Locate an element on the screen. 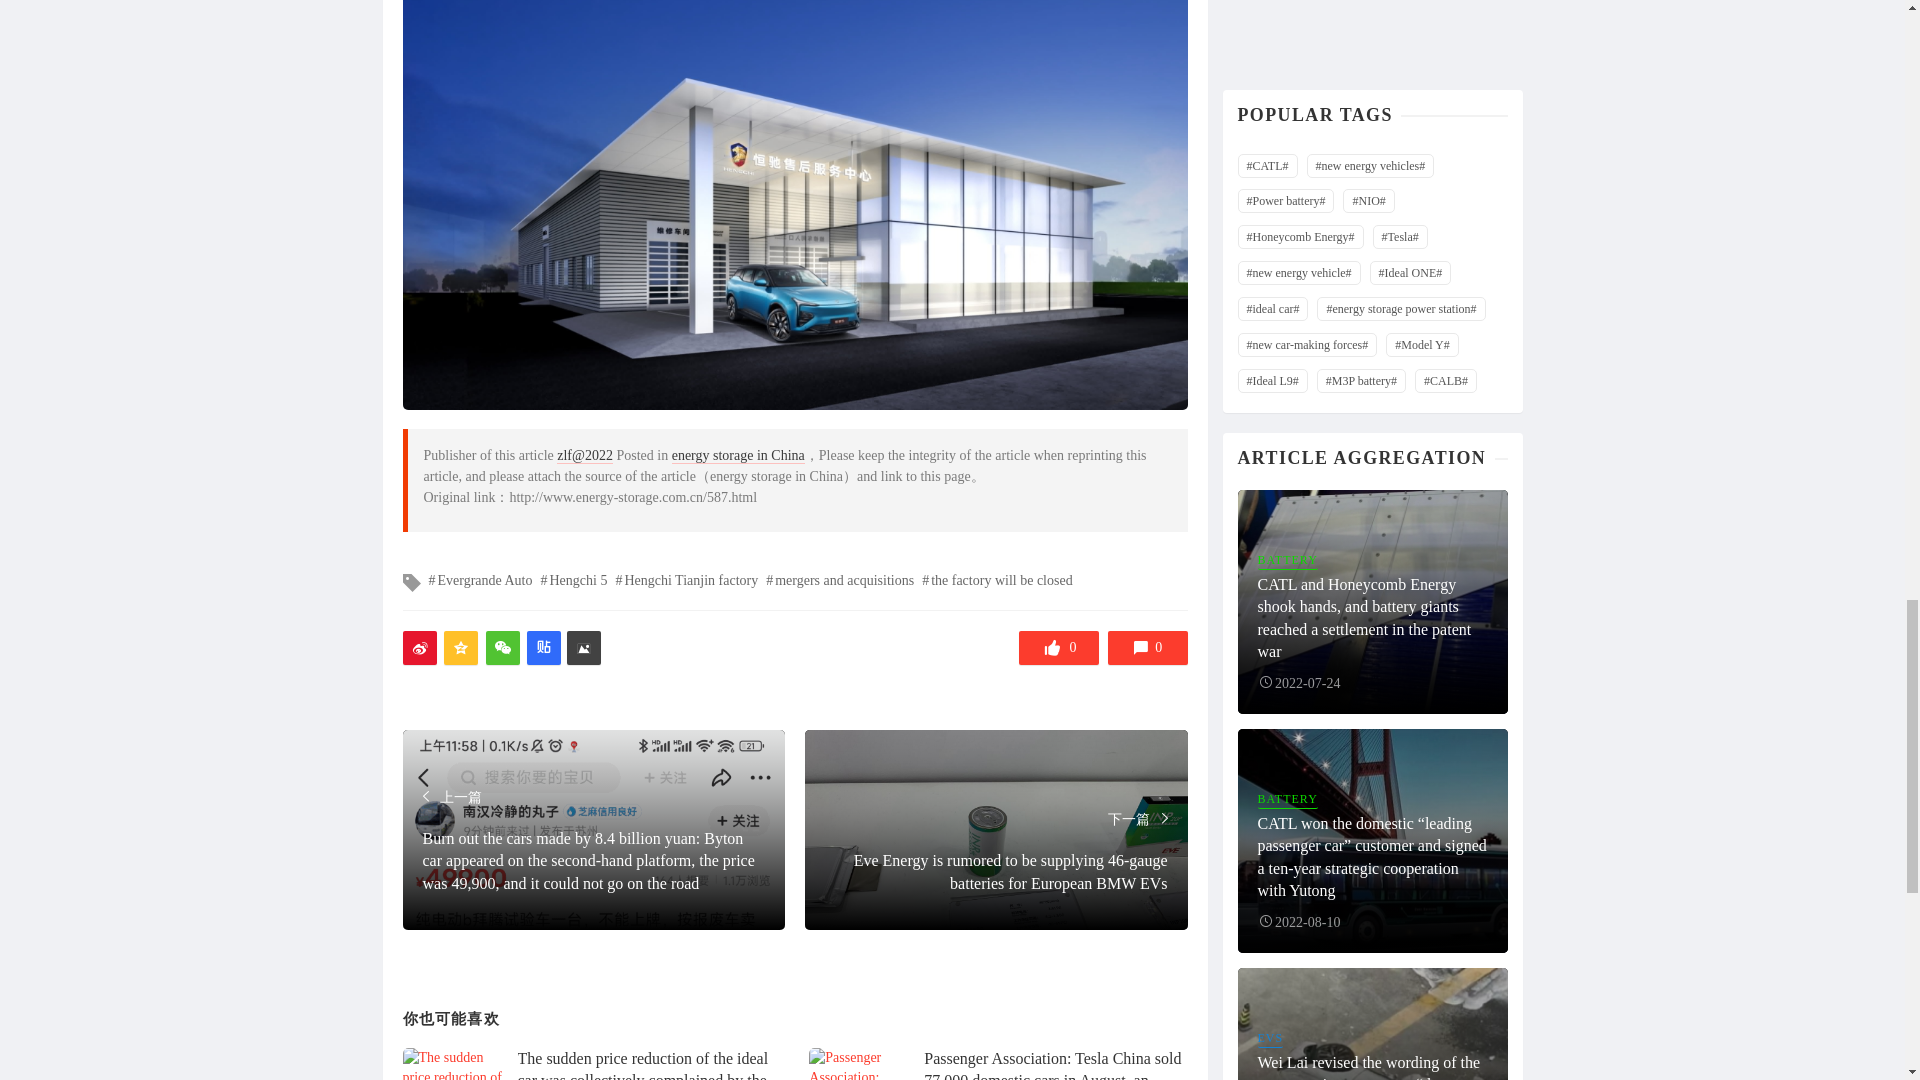 Image resolution: width=1920 pixels, height=1080 pixels. Evergrande Auto is located at coordinates (480, 580).